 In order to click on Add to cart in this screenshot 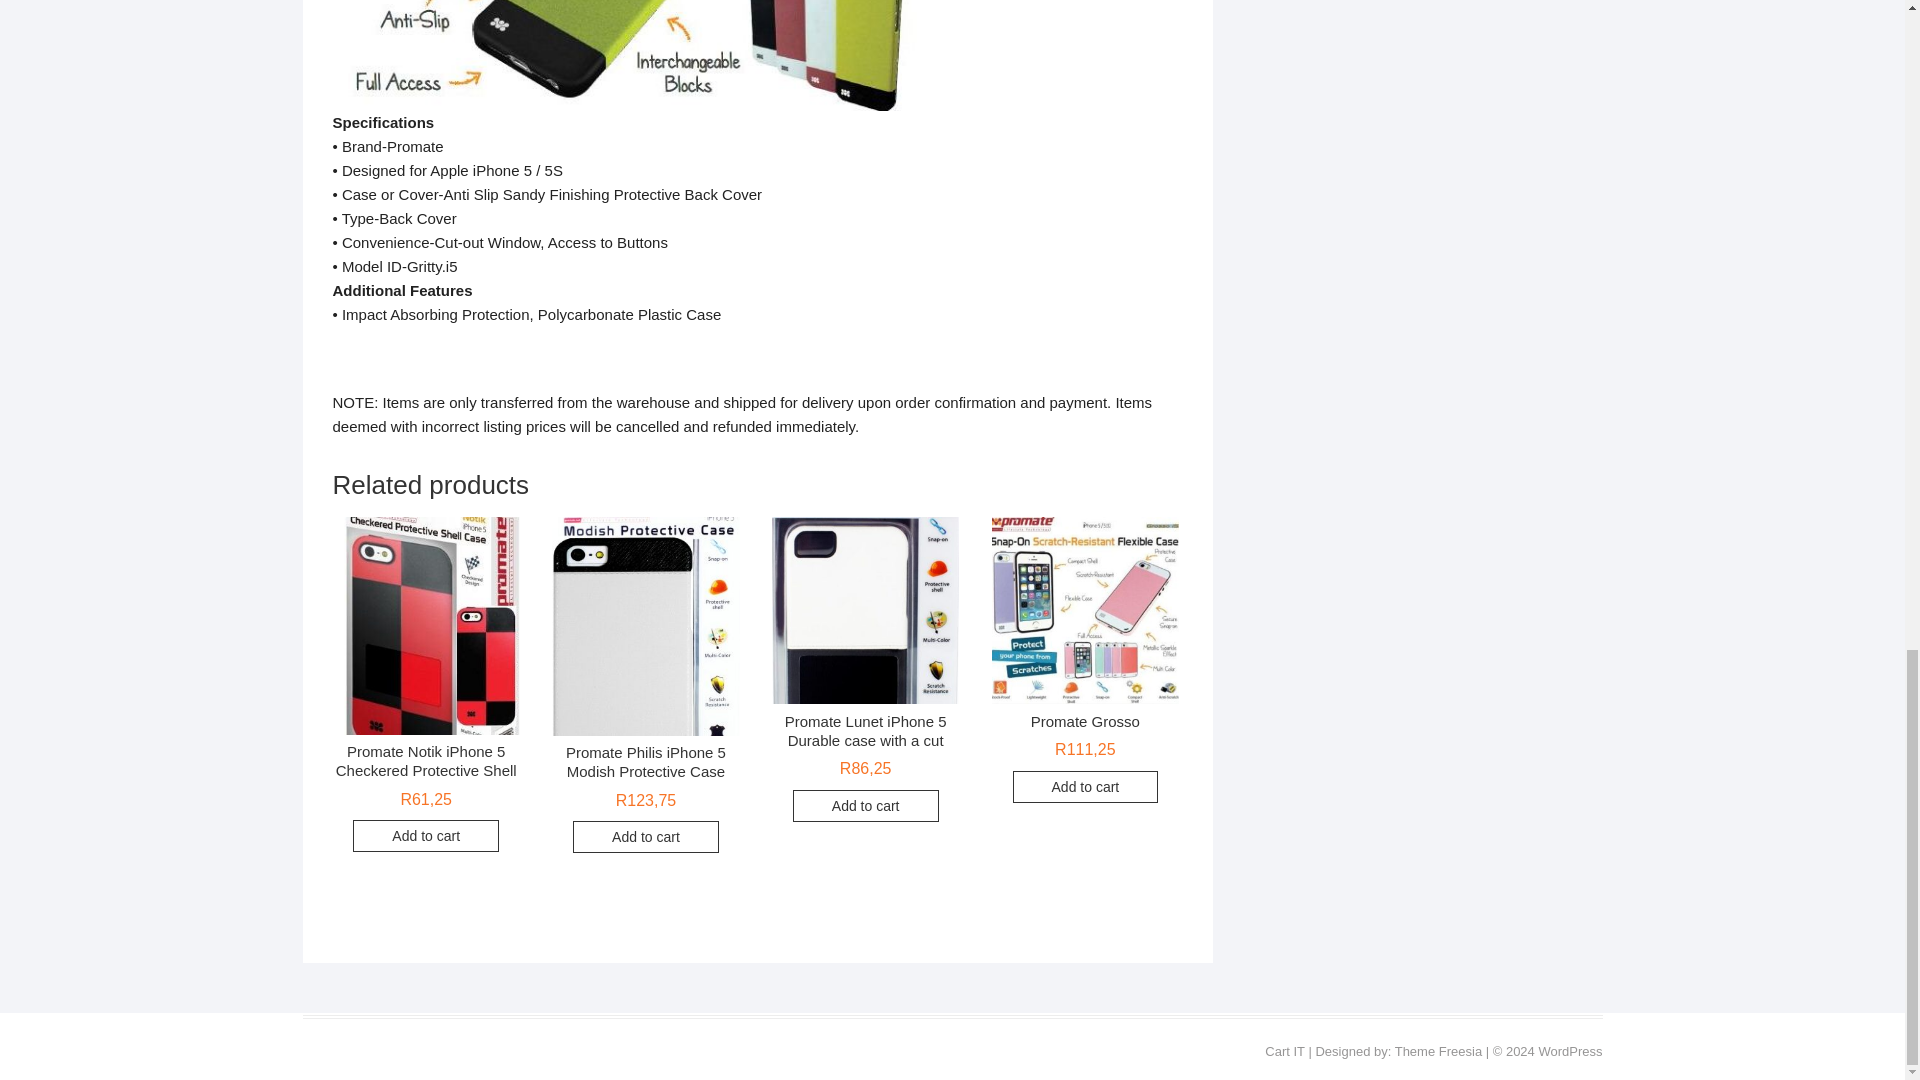, I will do `click(1086, 787)`.